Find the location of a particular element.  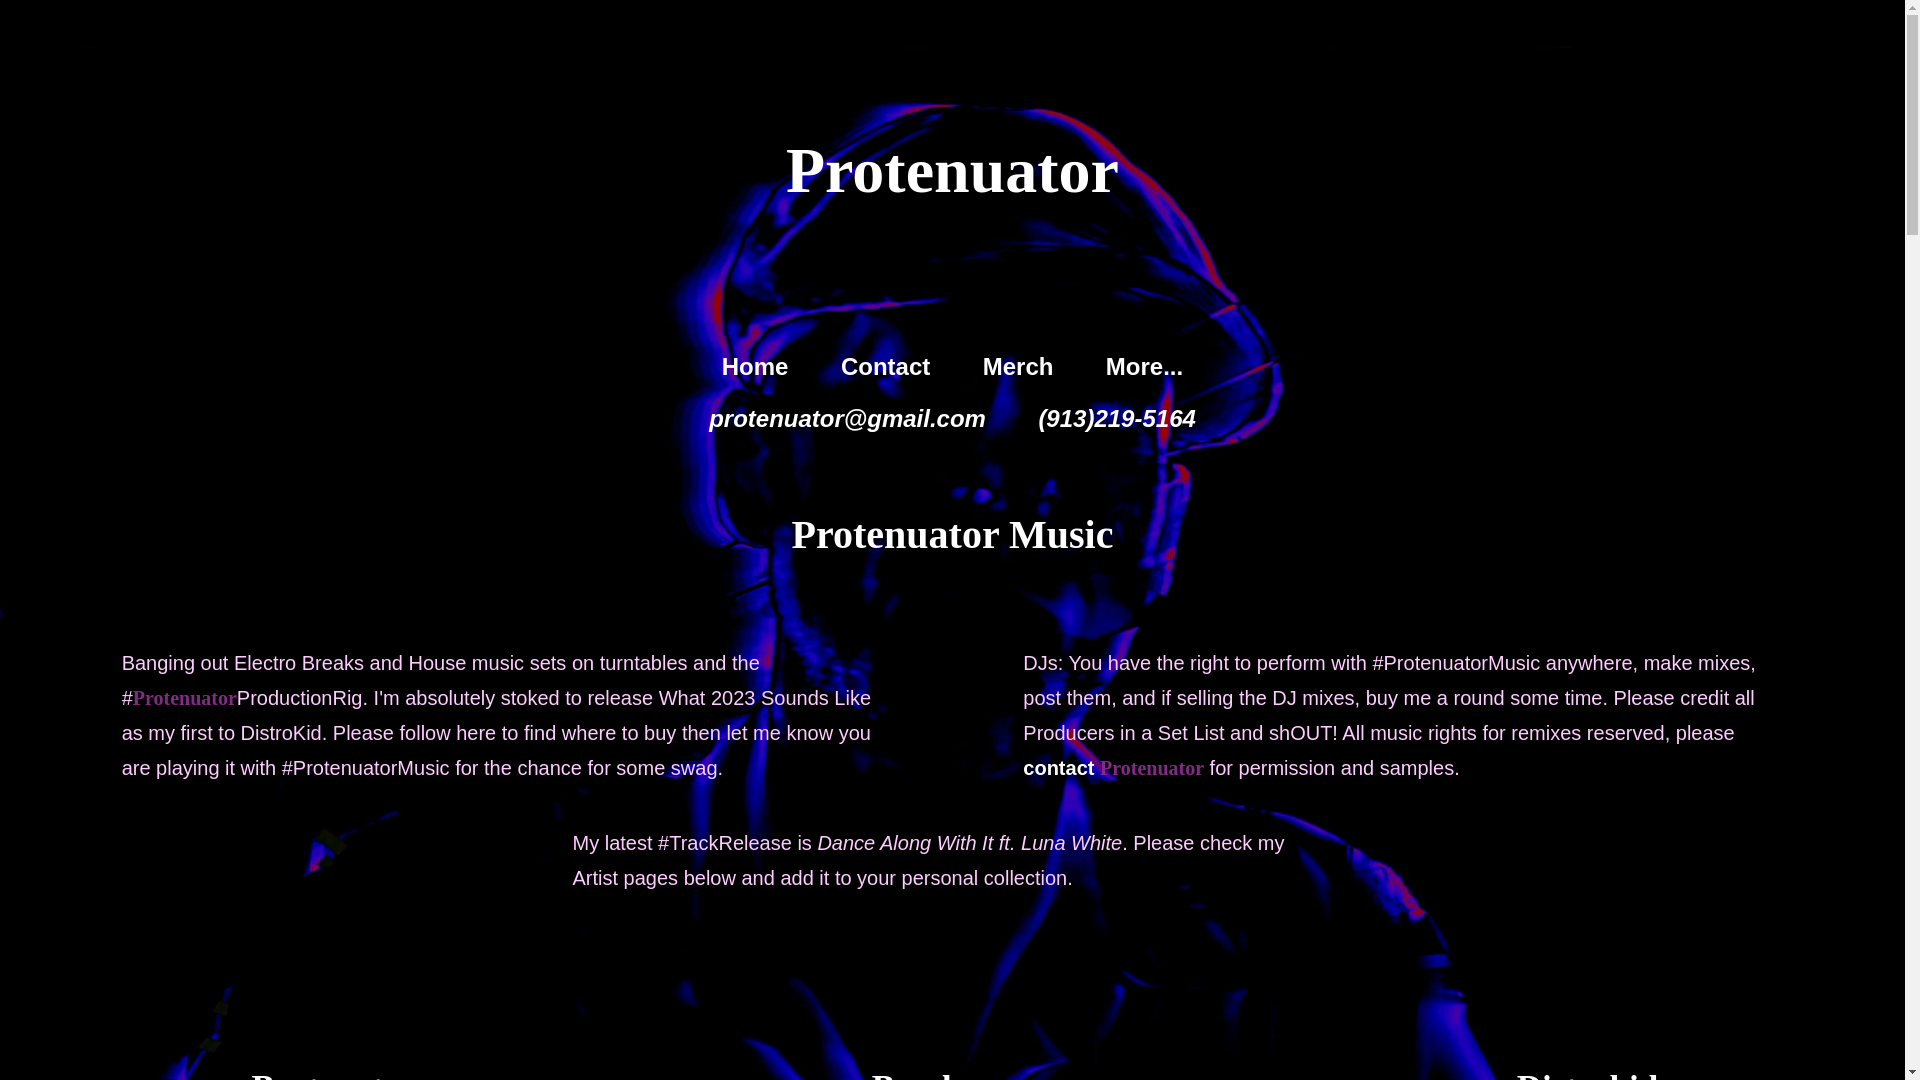

Home is located at coordinates (755, 366).